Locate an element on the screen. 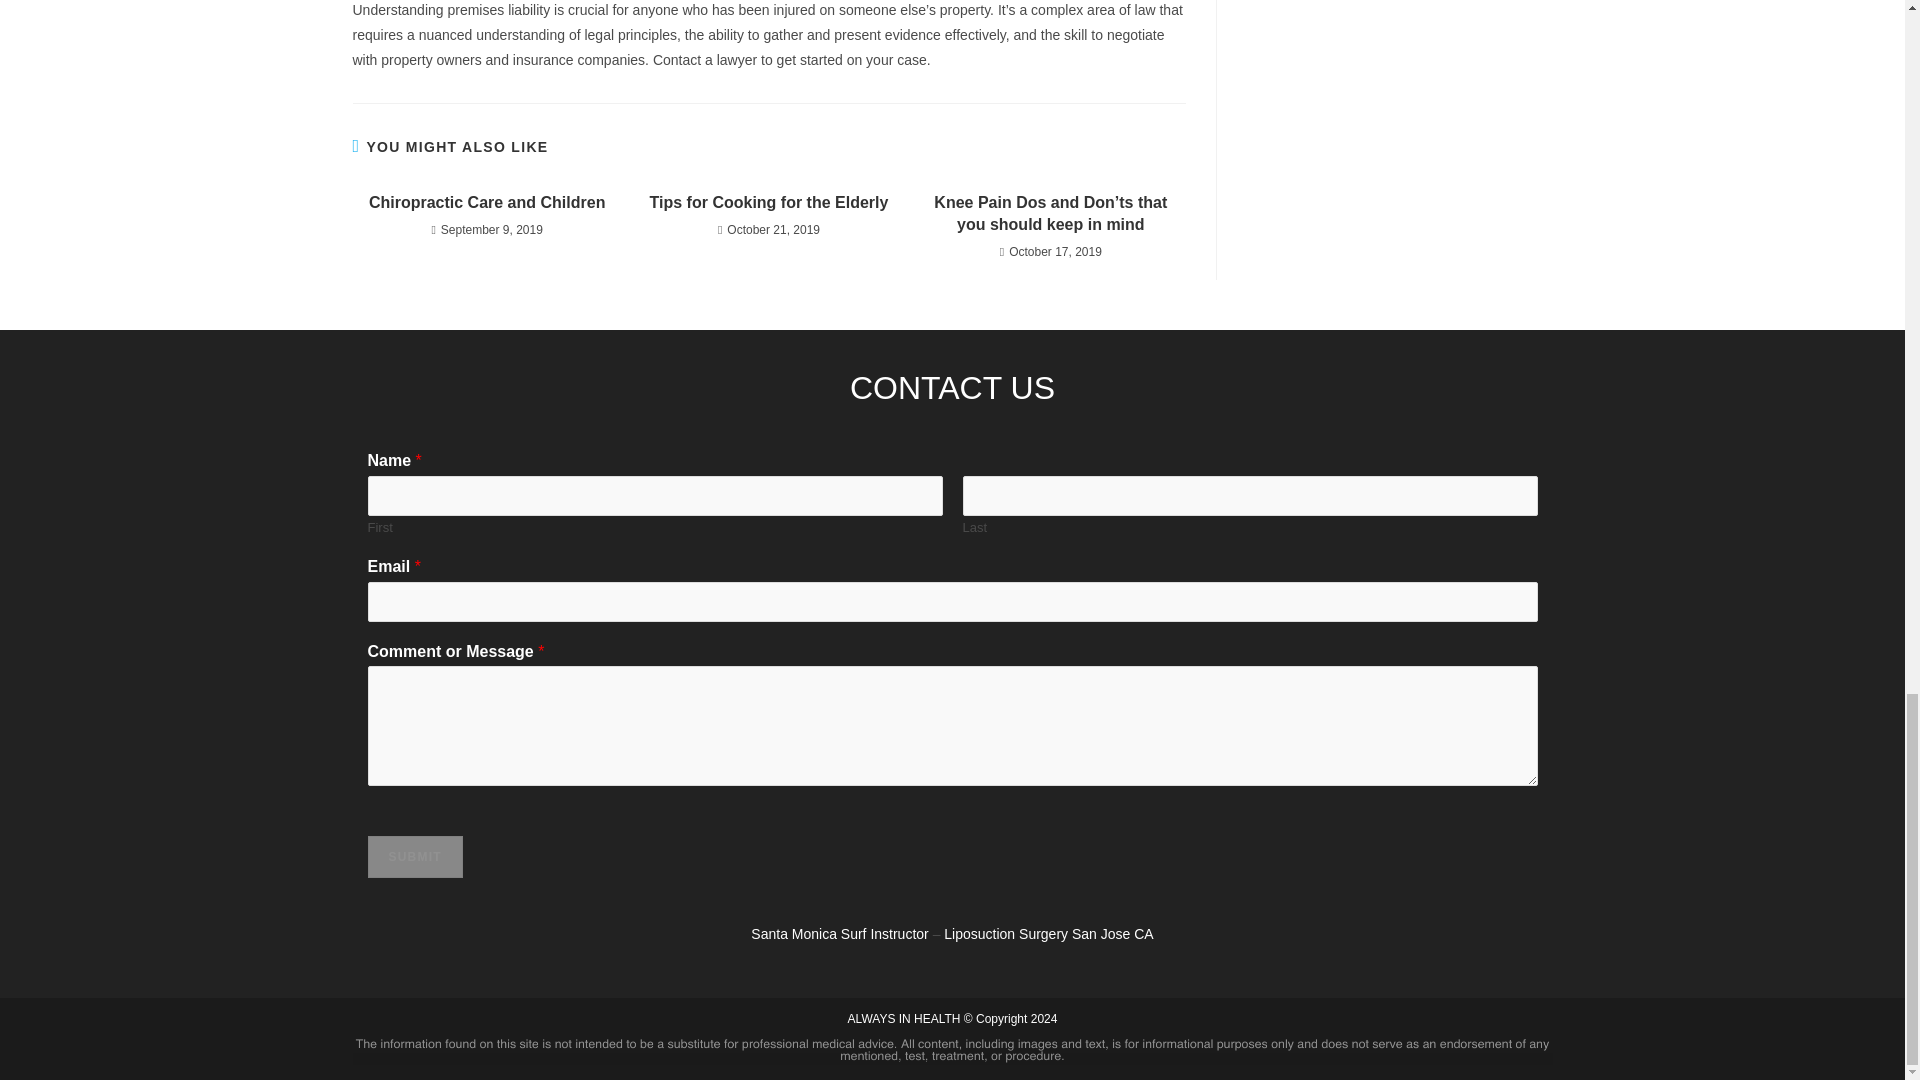 The height and width of the screenshot is (1080, 1920). Liposuction Surgery San Jose CA is located at coordinates (1048, 933).